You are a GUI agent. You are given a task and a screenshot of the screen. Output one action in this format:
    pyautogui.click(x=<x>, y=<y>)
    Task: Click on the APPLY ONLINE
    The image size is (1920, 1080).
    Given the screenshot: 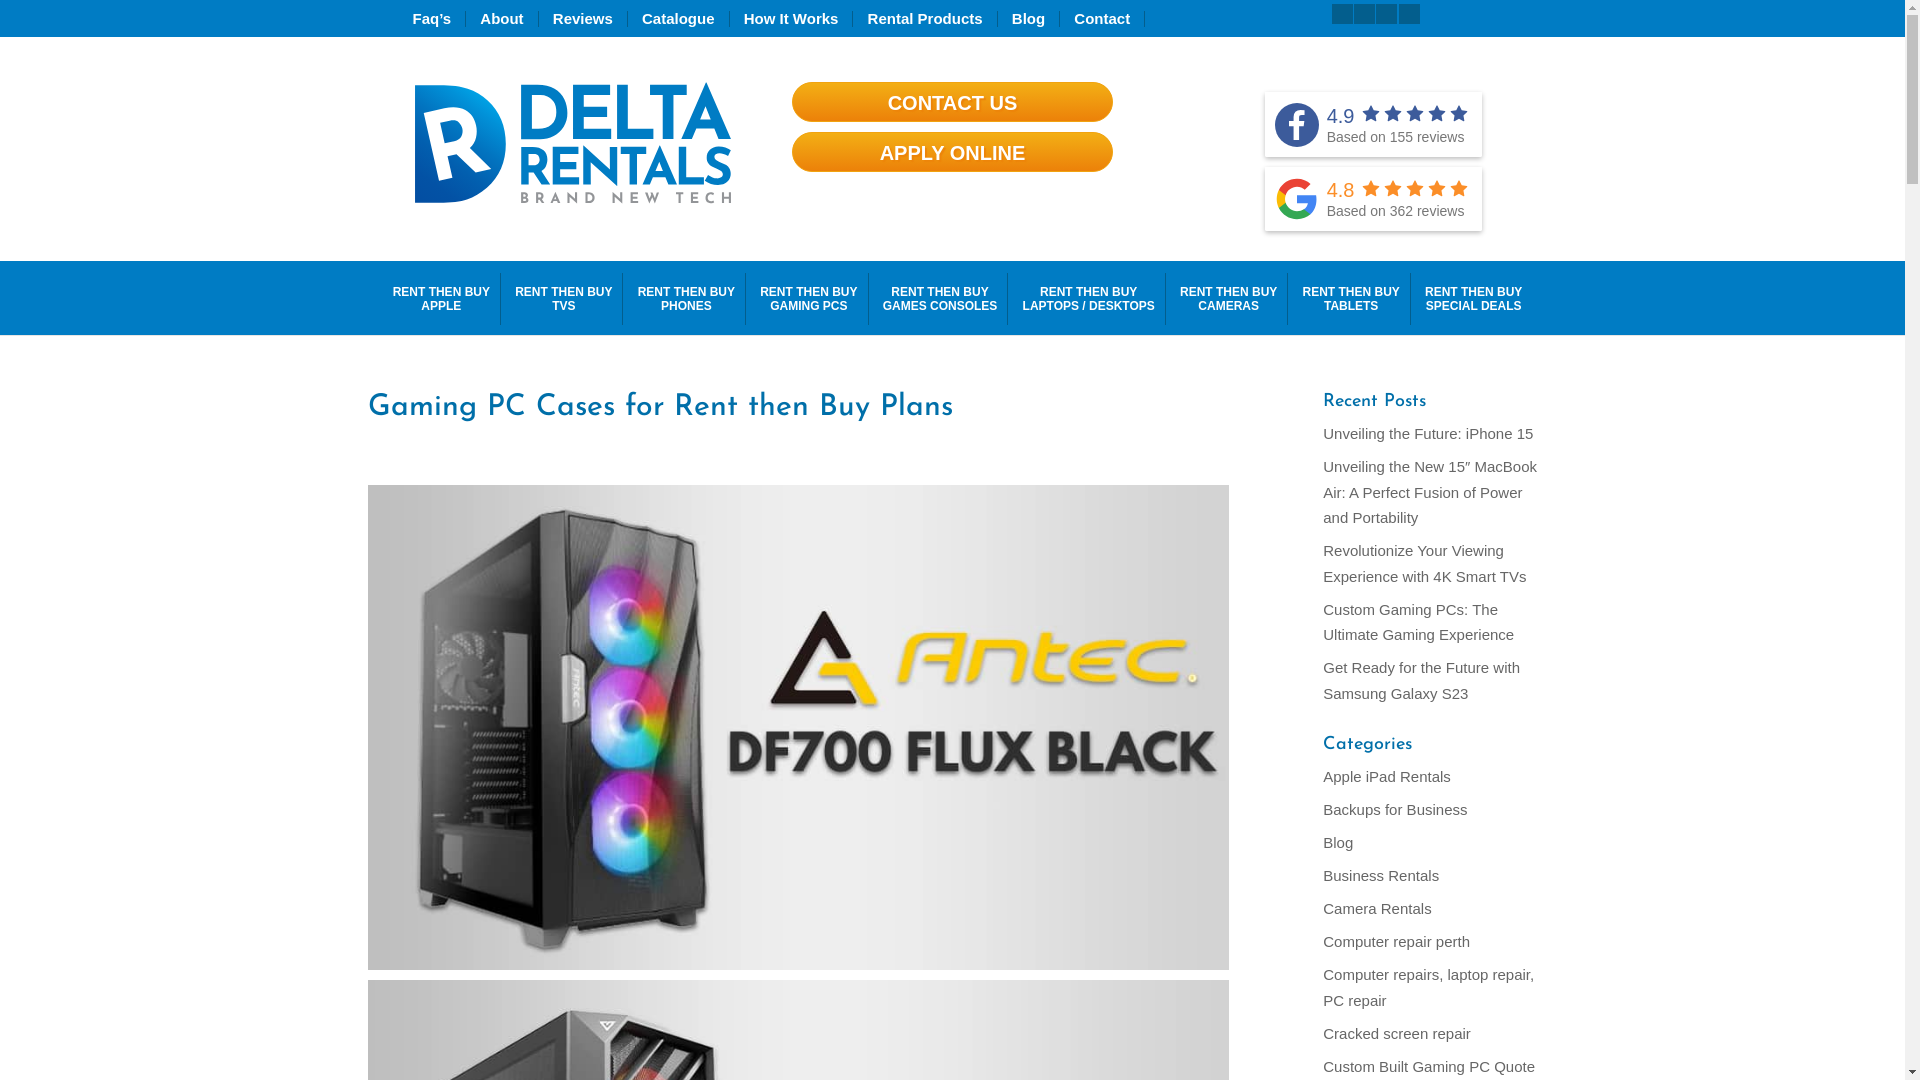 What is the action you would take?
    pyautogui.click(x=952, y=152)
    